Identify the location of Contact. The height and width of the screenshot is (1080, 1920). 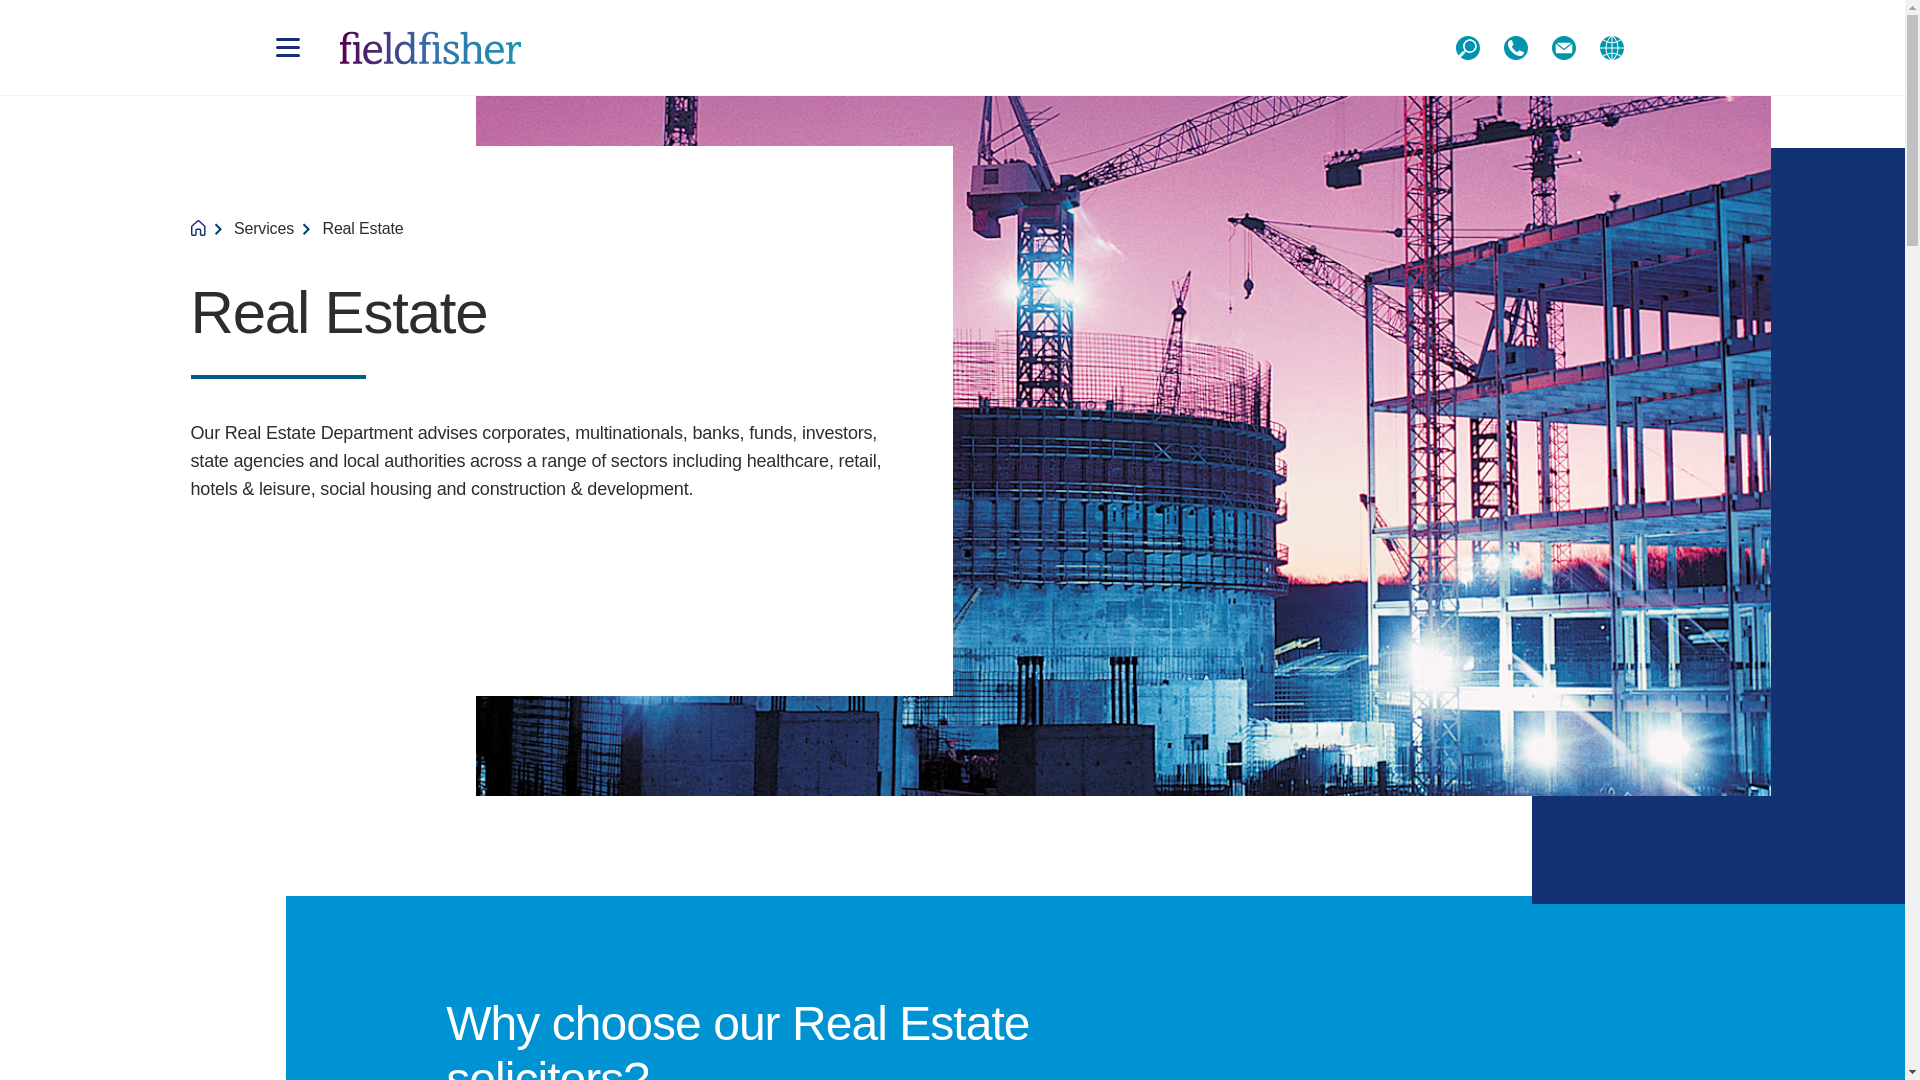
(1563, 48).